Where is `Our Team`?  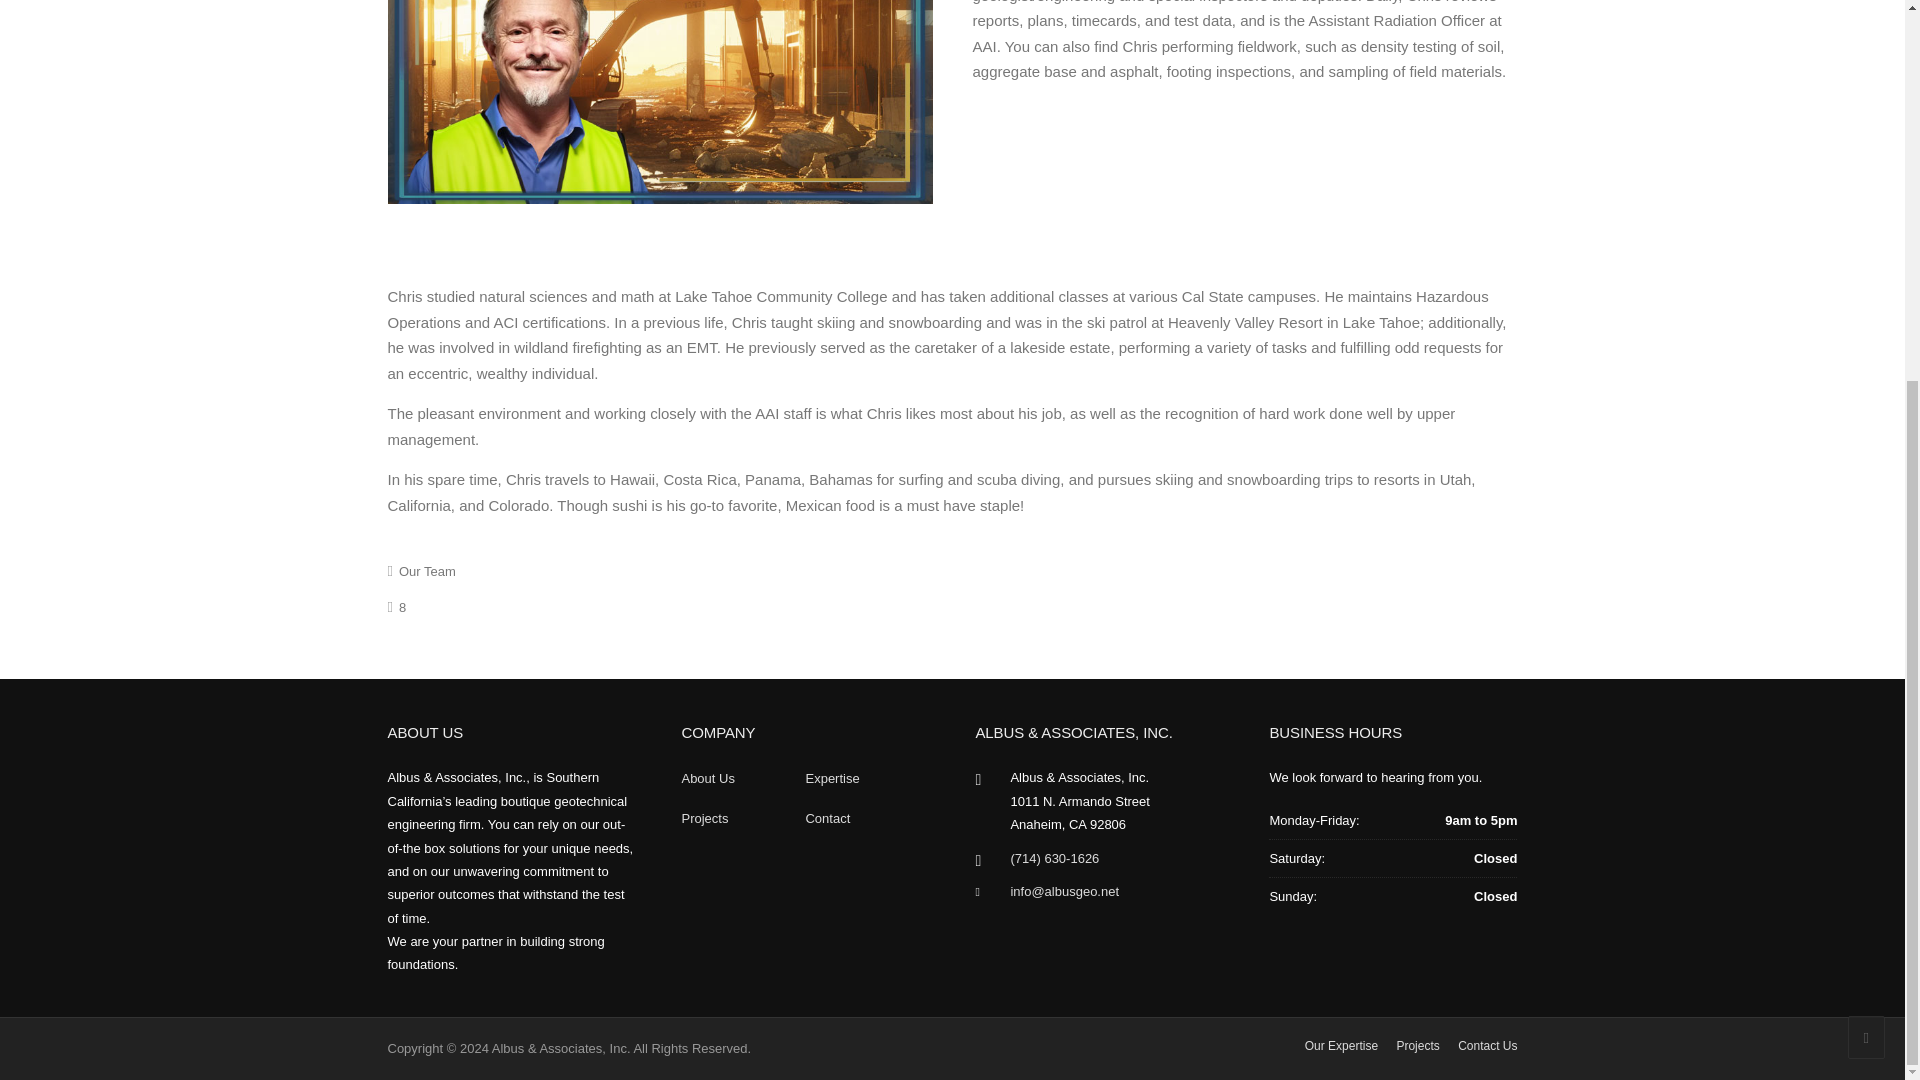
Our Team is located at coordinates (428, 570).